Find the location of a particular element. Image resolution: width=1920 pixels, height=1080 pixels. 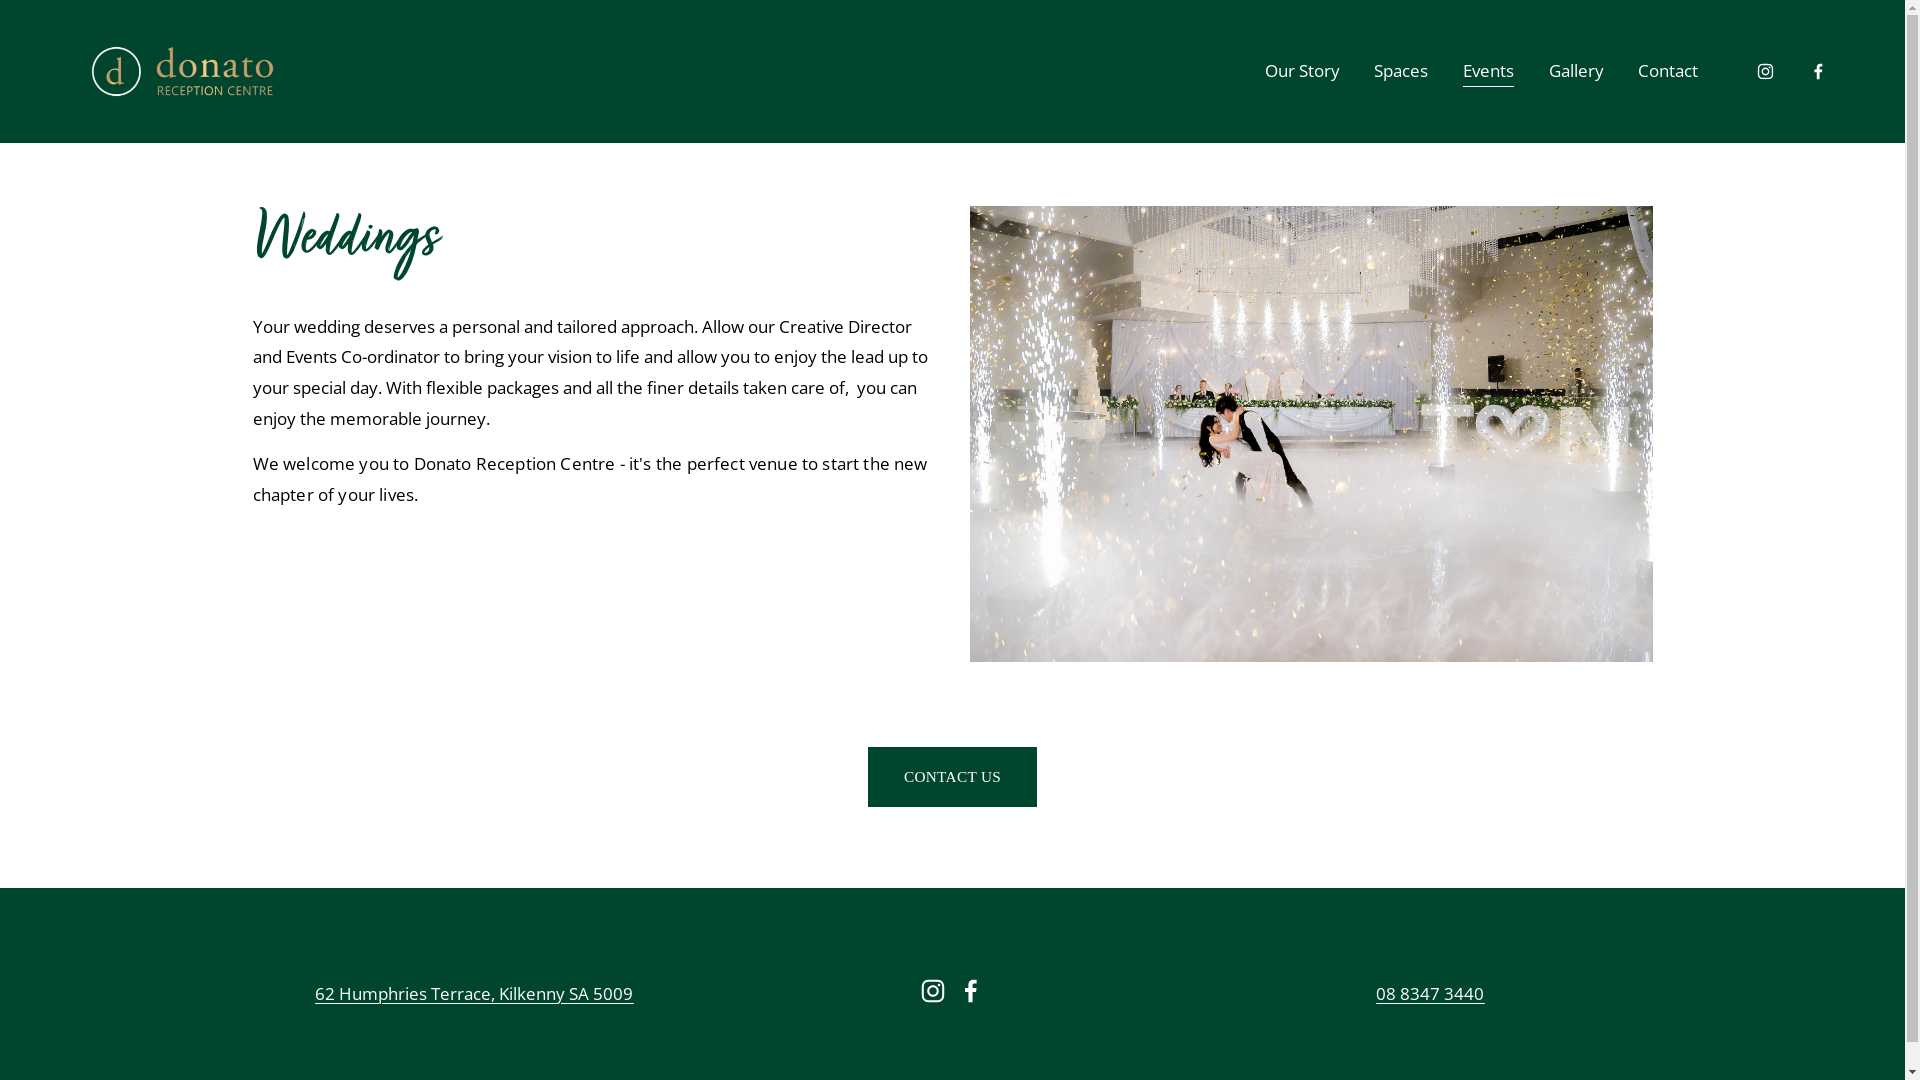

CONTACT US is located at coordinates (952, 778).